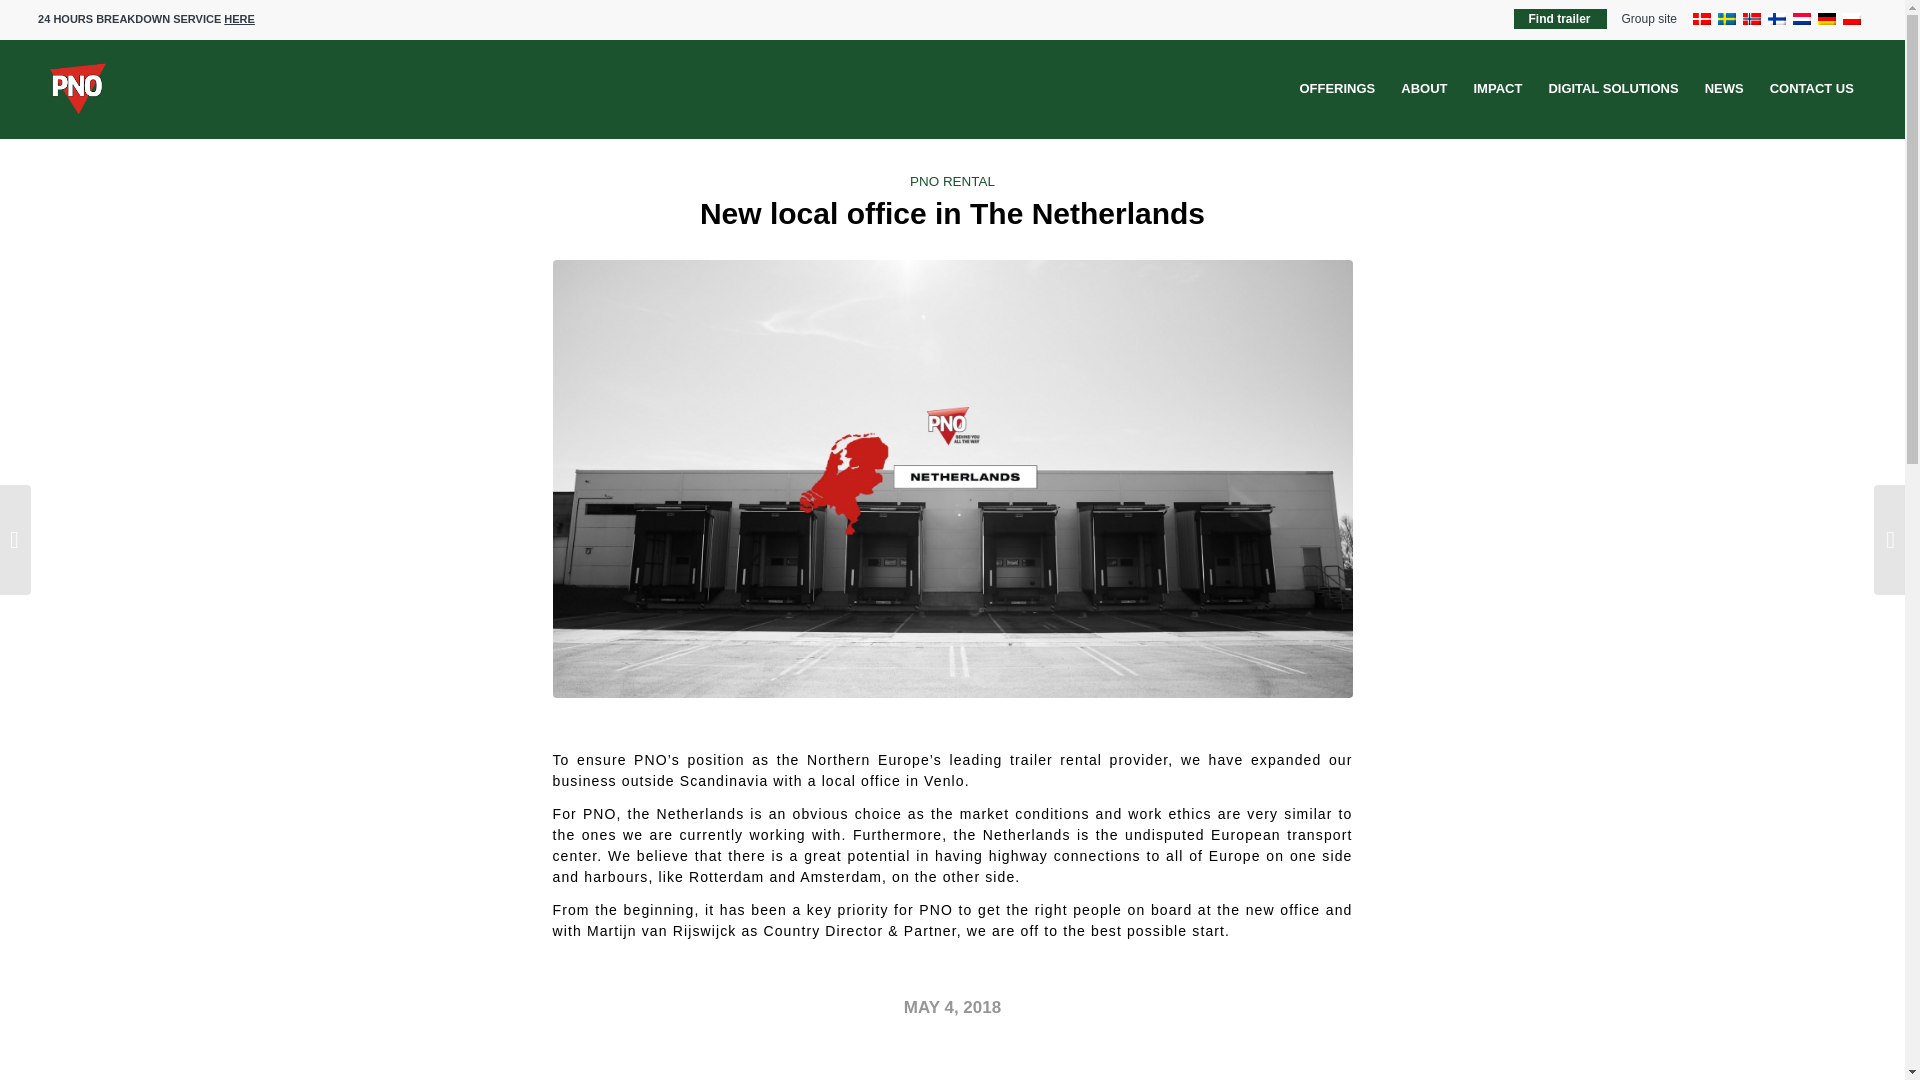 This screenshot has width=1920, height=1080. Describe the element at coordinates (1424, 88) in the screenshot. I see `ABOUT` at that location.